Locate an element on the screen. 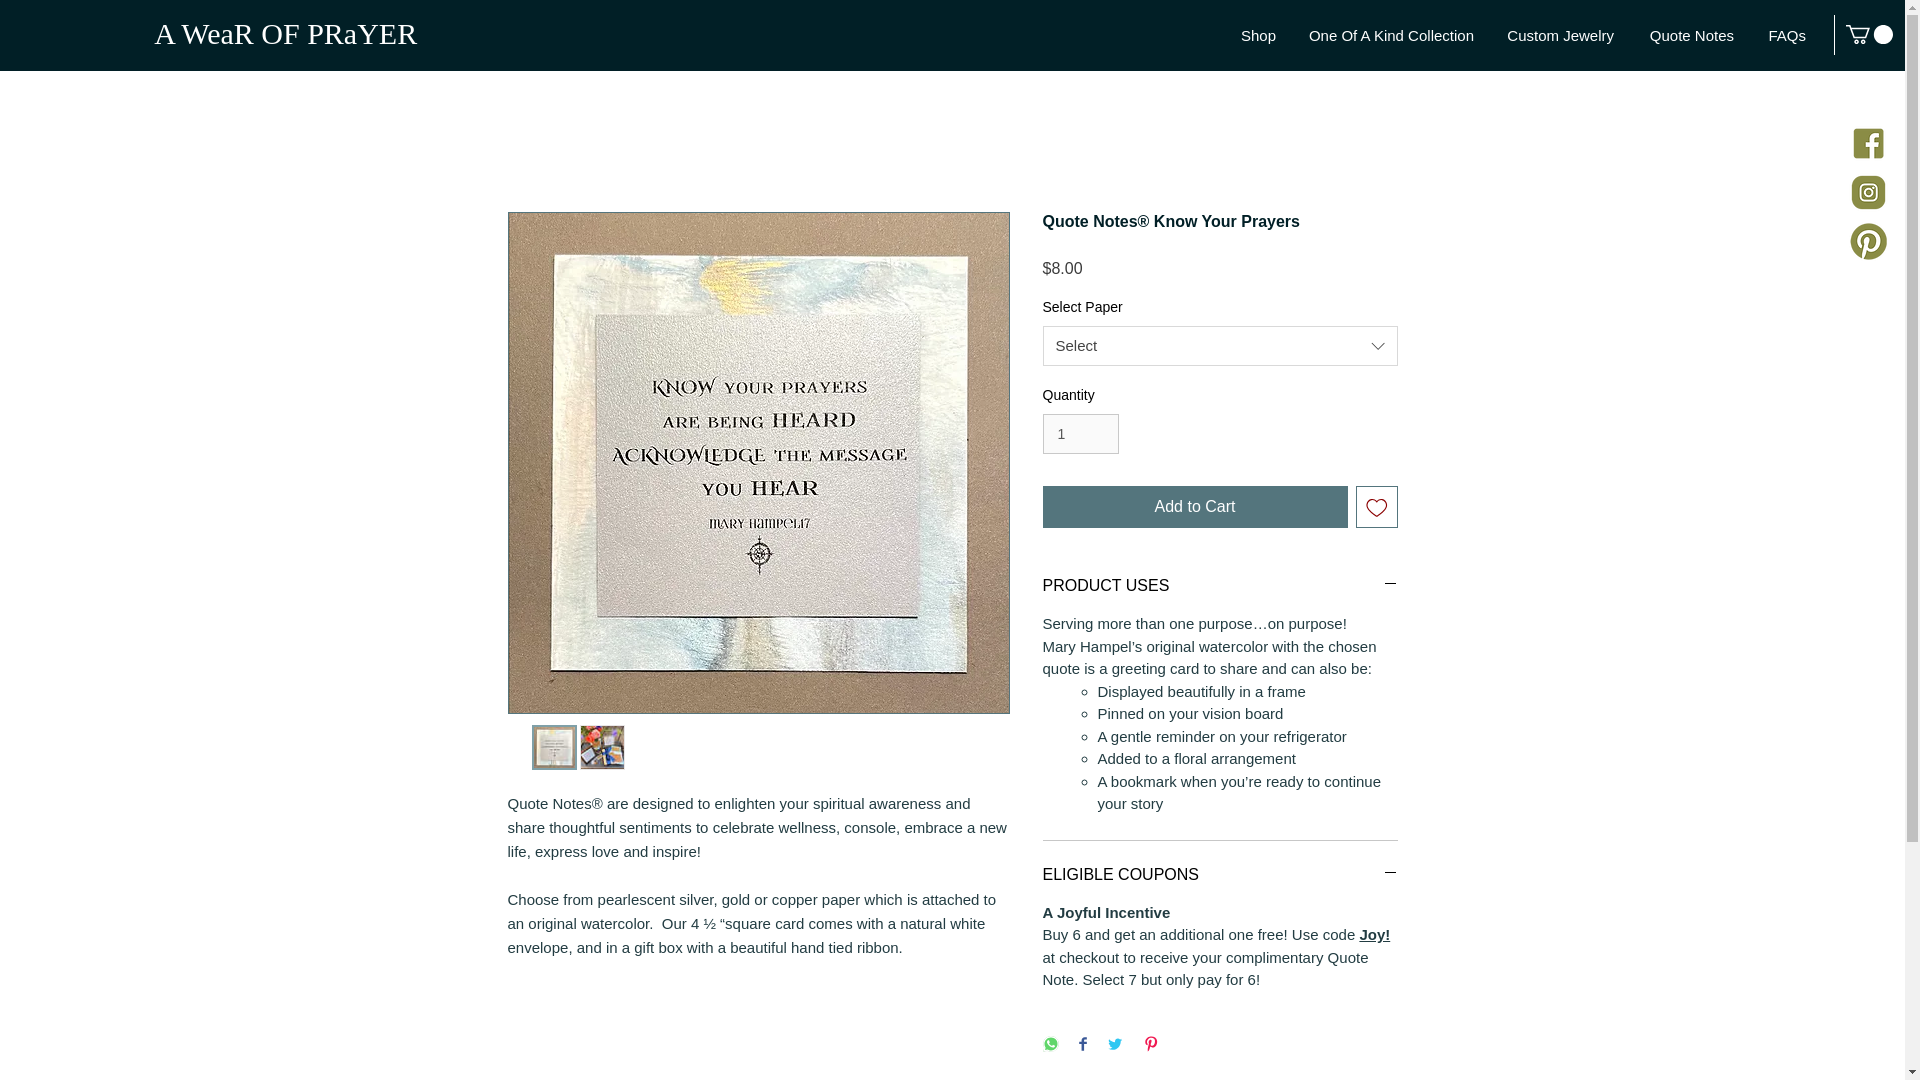 This screenshot has width=1920, height=1080. One Of A Kind Collection is located at coordinates (1390, 35).